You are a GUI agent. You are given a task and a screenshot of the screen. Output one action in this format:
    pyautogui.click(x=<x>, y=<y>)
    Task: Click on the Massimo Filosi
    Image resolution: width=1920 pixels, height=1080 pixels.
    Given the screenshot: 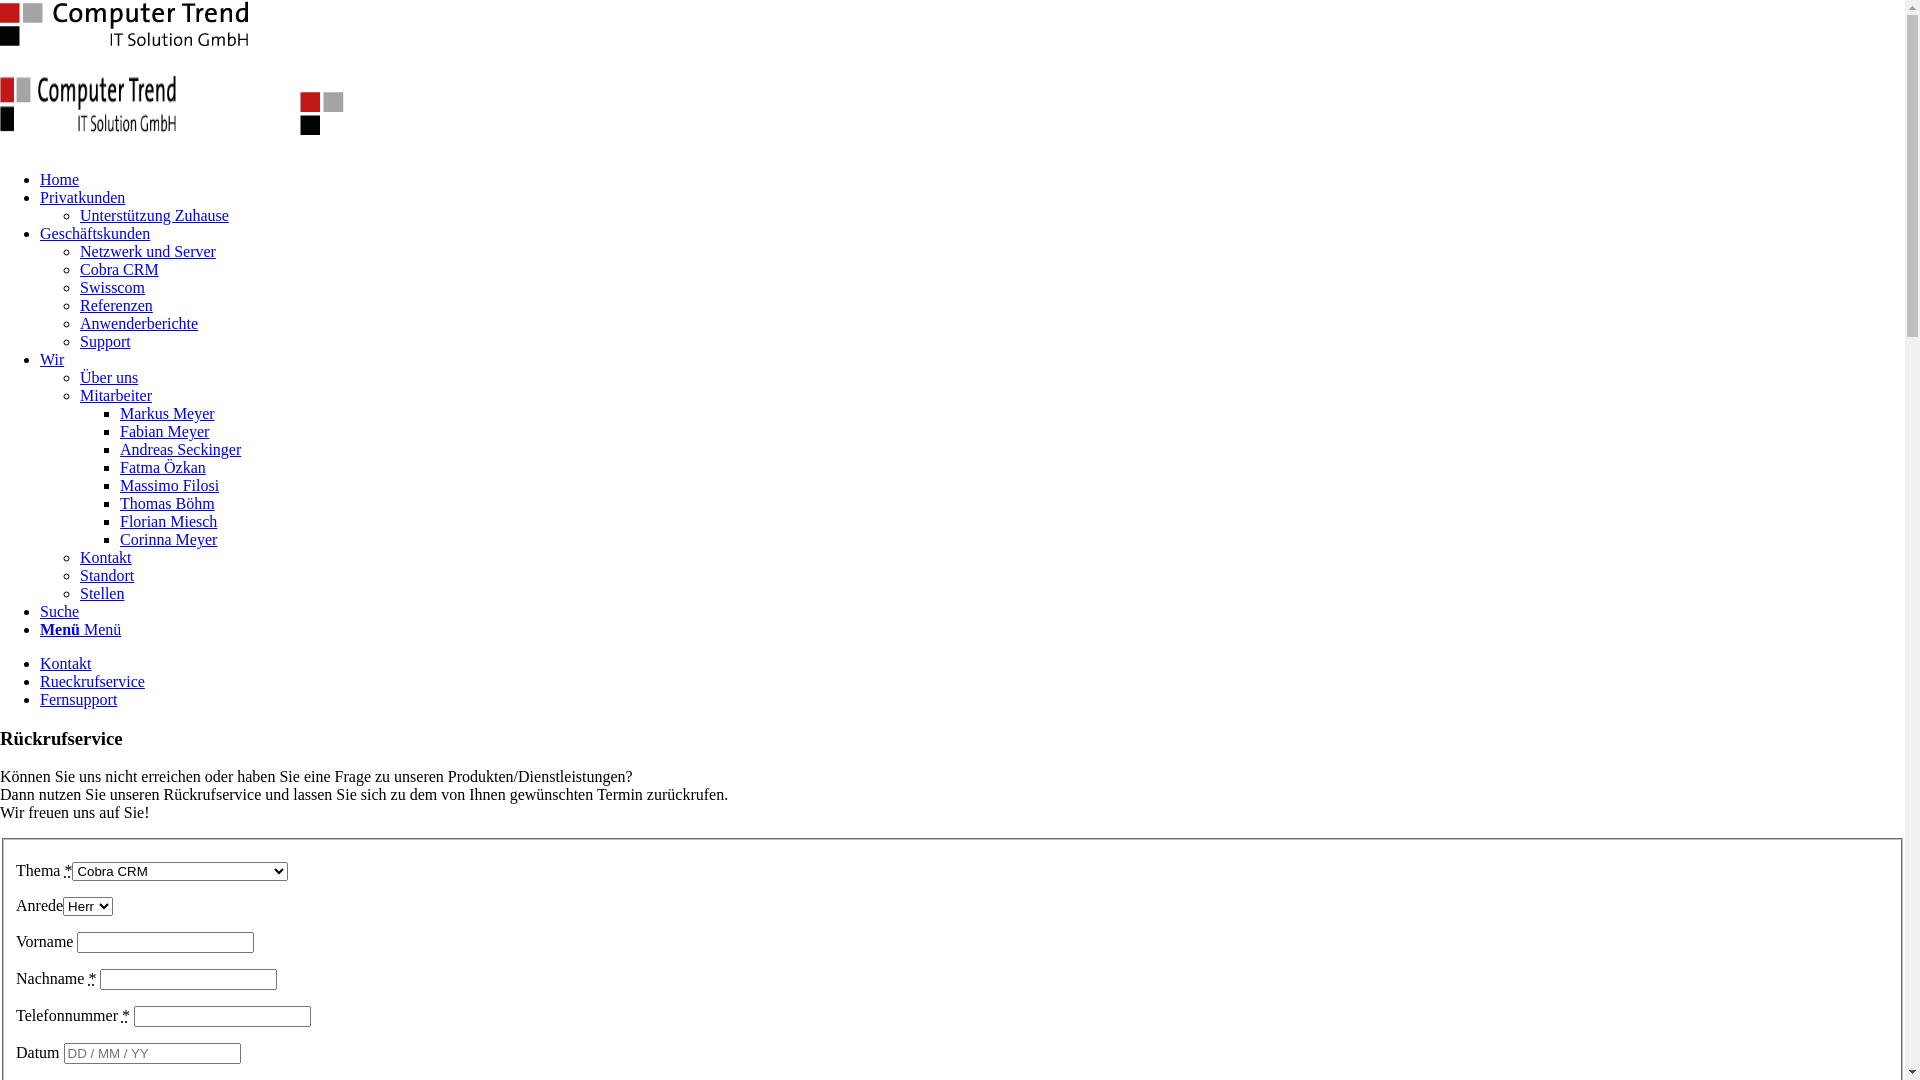 What is the action you would take?
    pyautogui.click(x=170, y=486)
    